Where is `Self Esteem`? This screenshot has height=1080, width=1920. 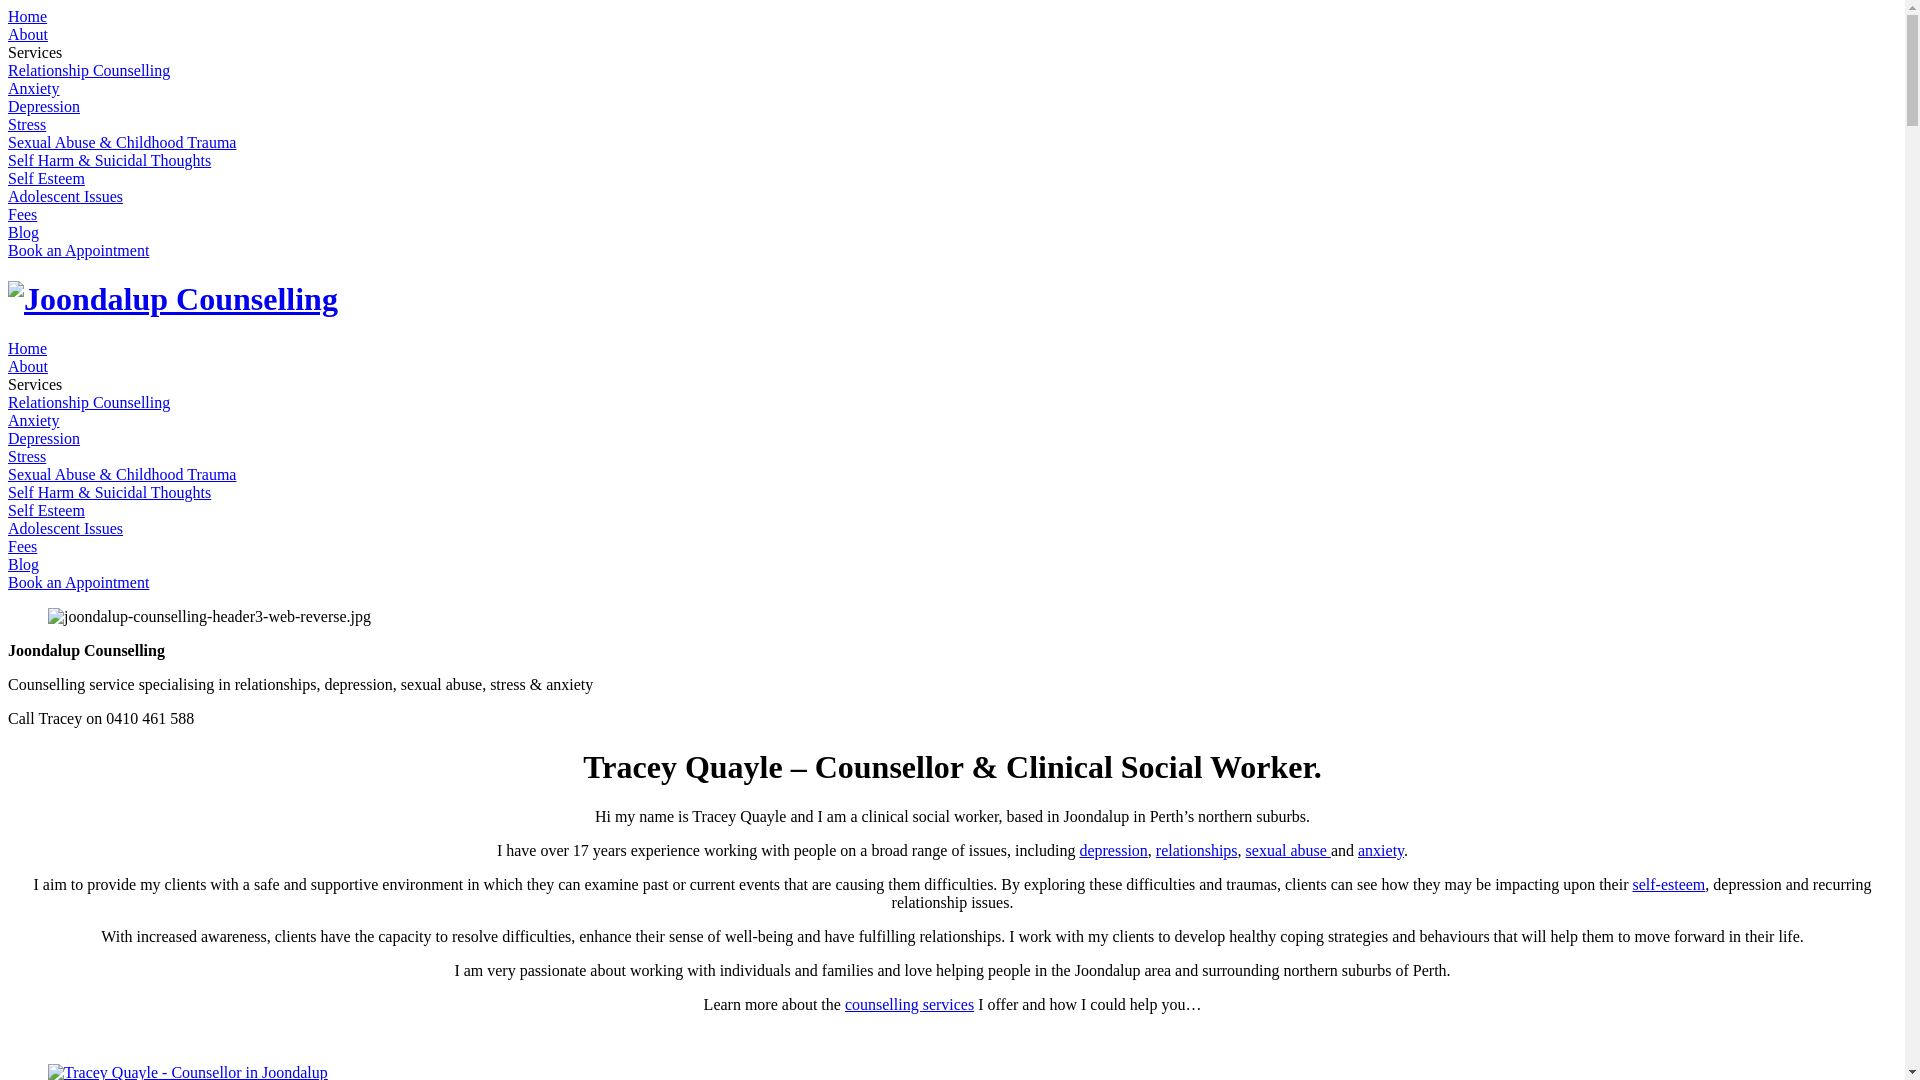
Self Esteem is located at coordinates (46, 178).